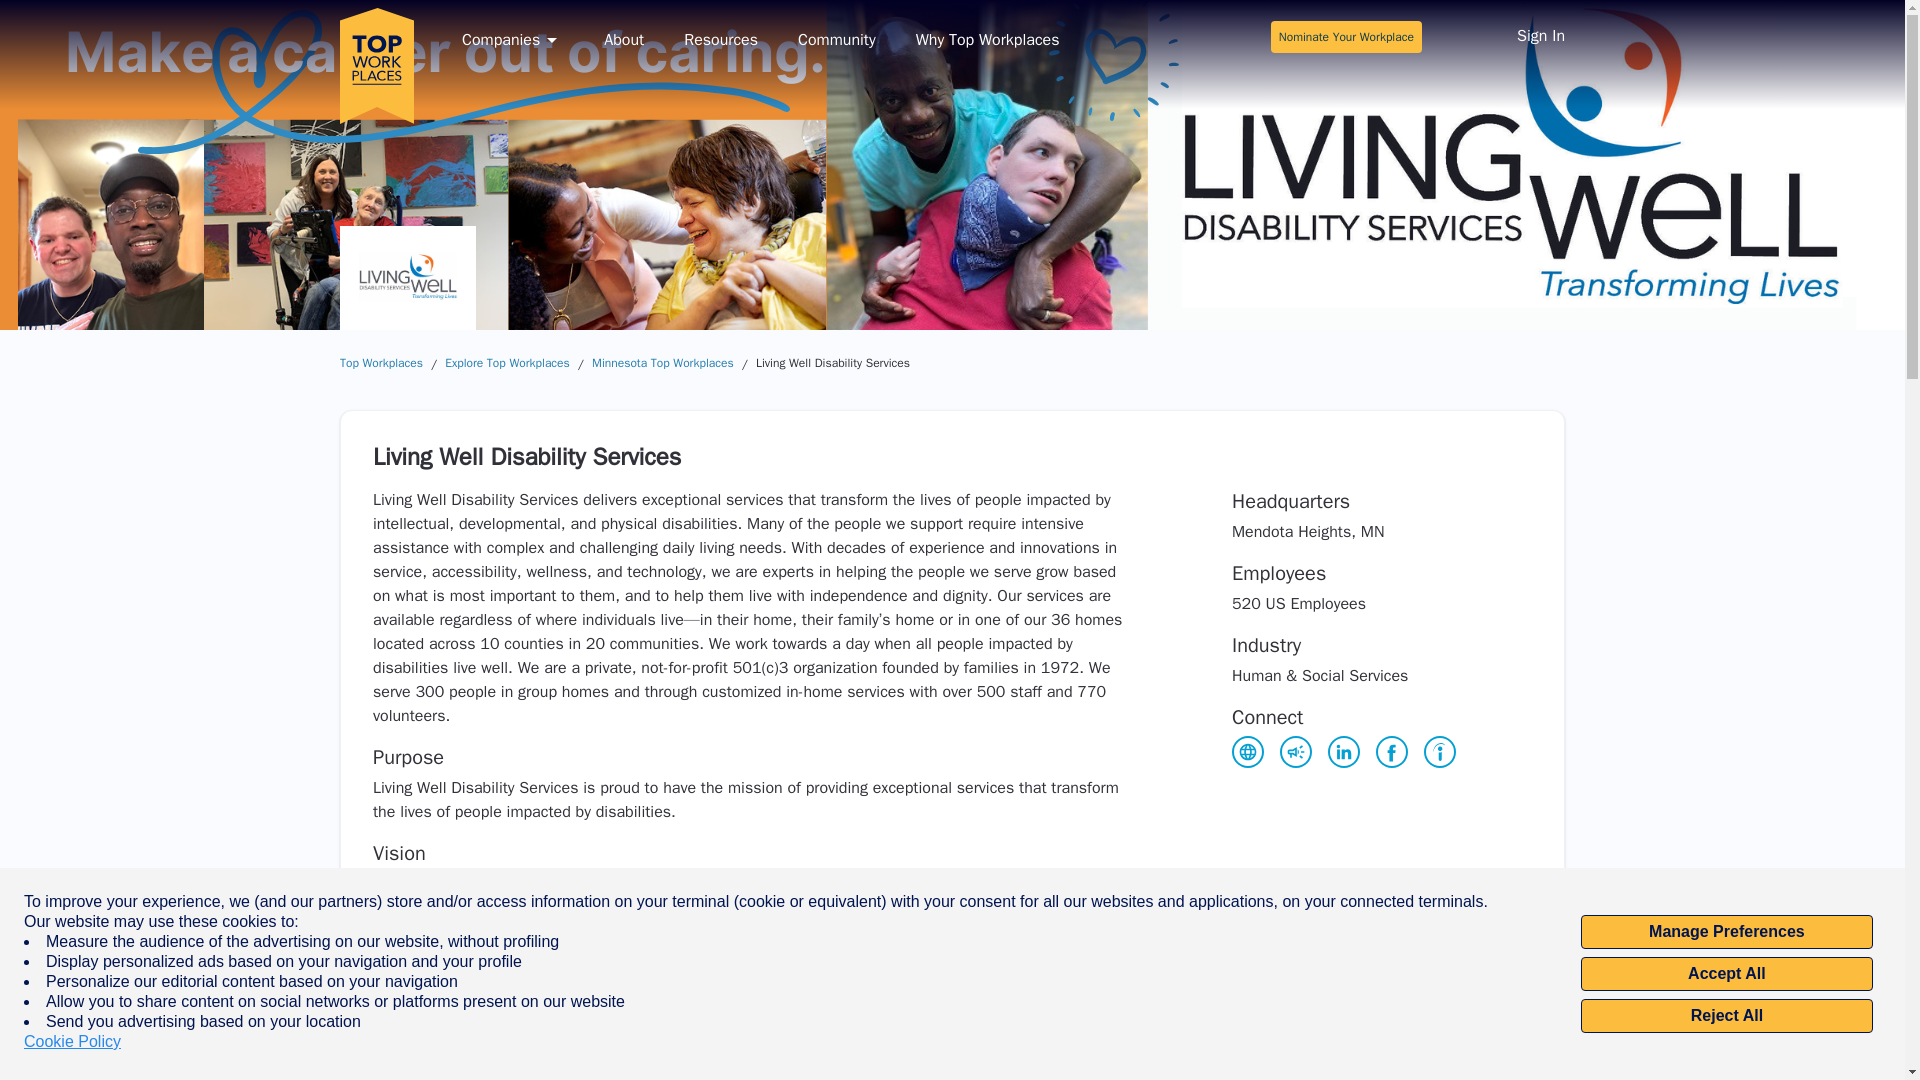  Describe the element at coordinates (662, 363) in the screenshot. I see `Minnesota Top Workplaces` at that location.